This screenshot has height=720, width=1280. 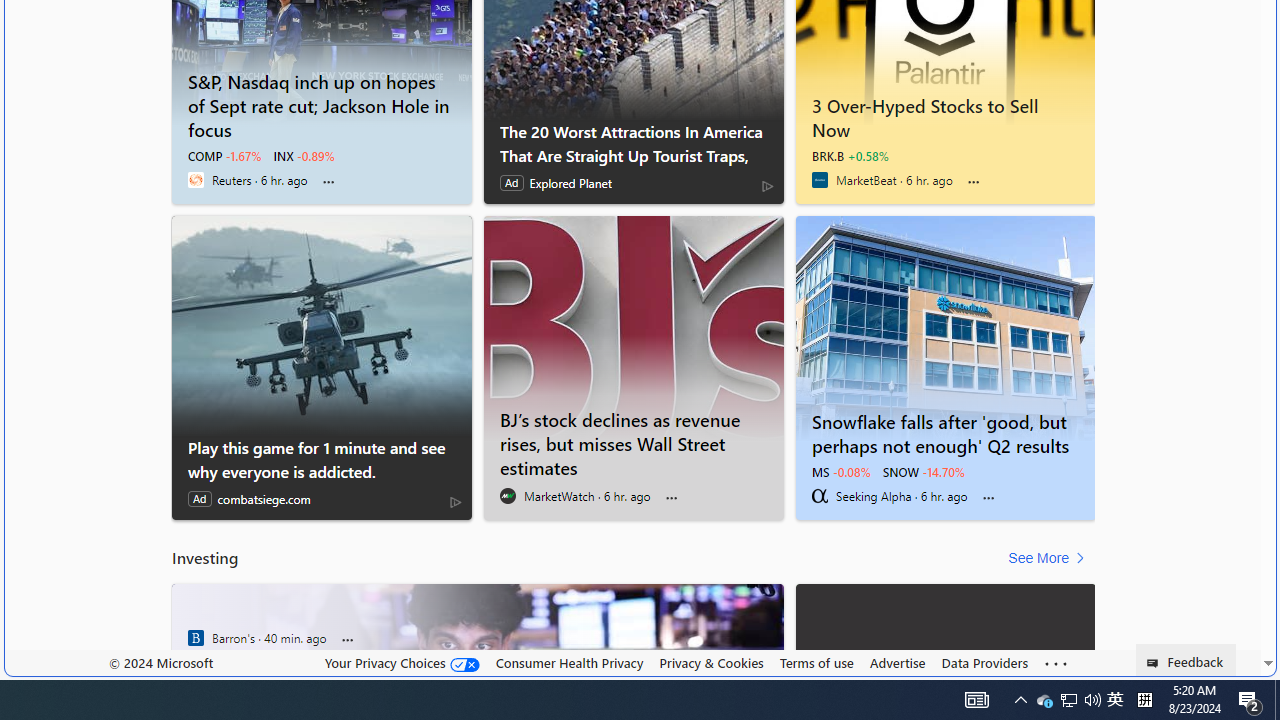 What do you see at coordinates (984, 663) in the screenshot?
I see `Data Providers` at bounding box center [984, 663].